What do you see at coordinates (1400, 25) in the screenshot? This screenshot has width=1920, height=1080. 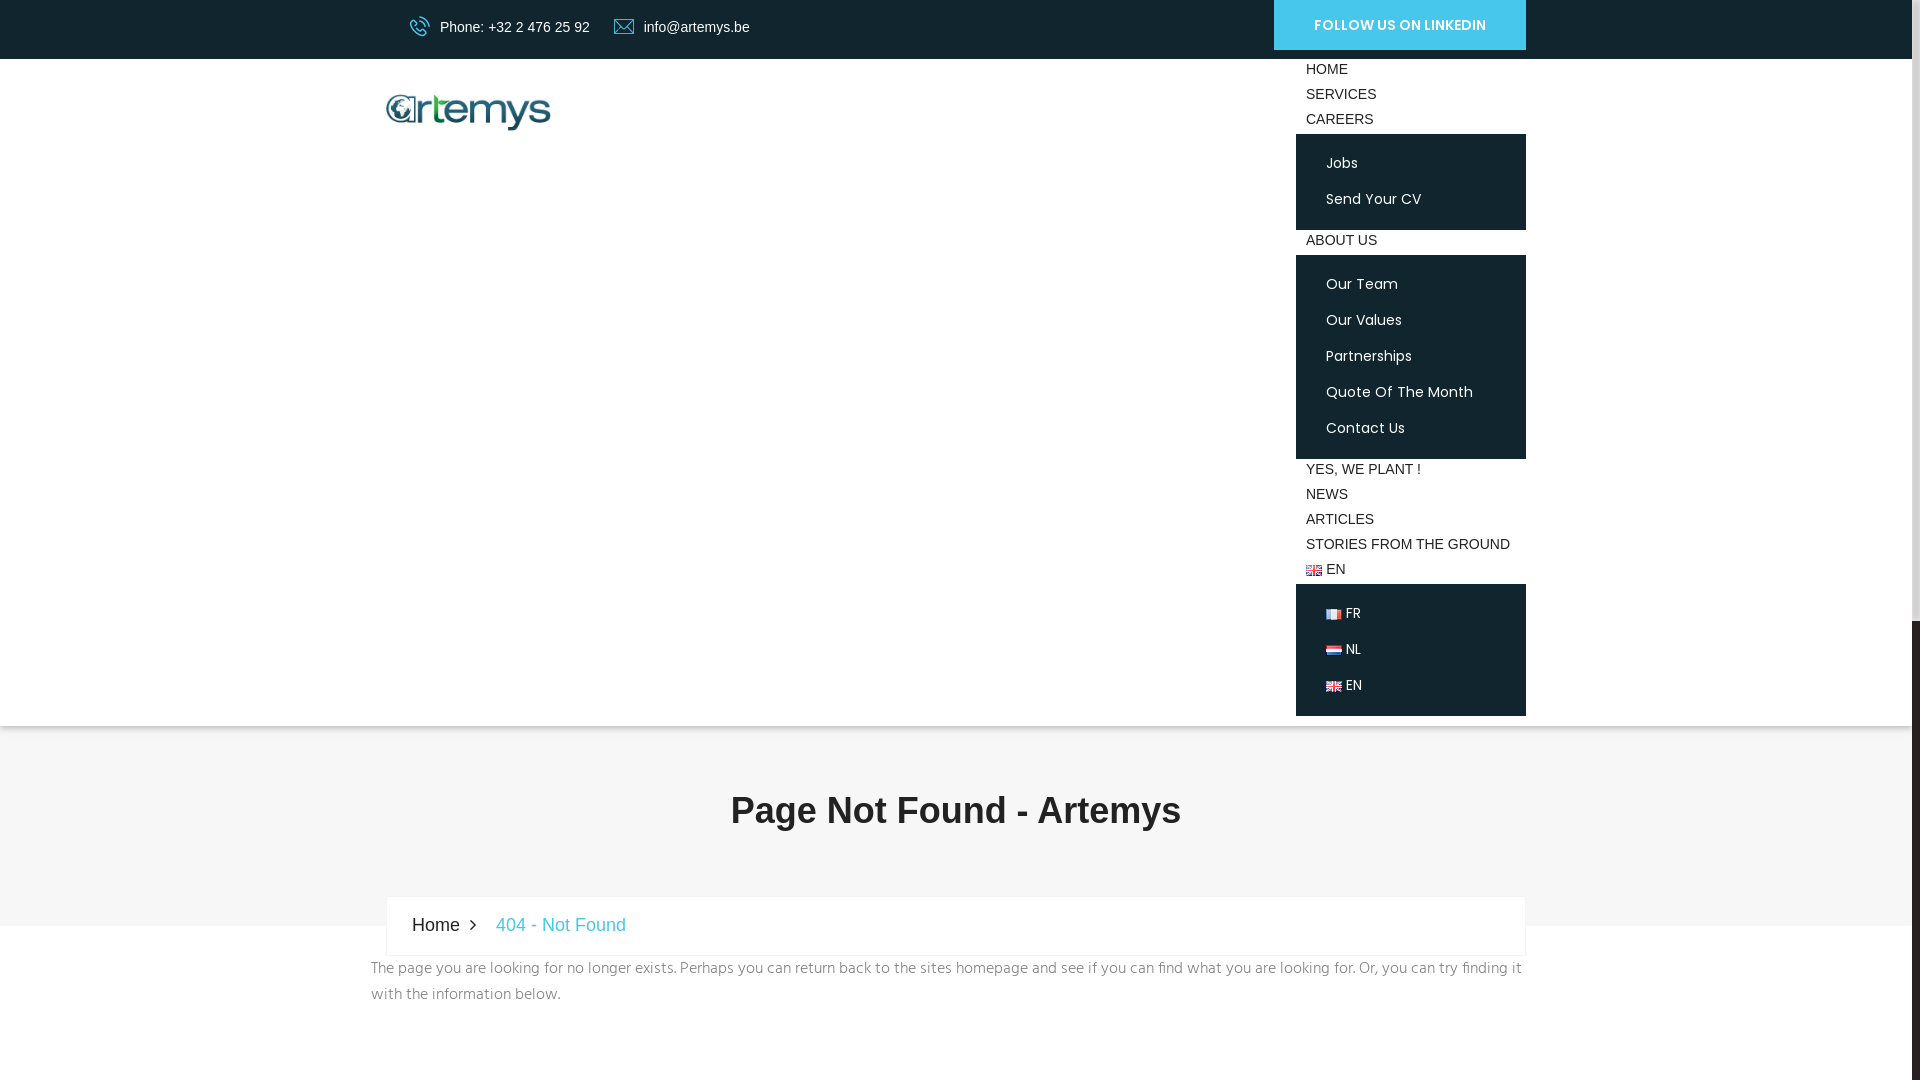 I see `FOLLOW US ON LINKEDIN` at bounding box center [1400, 25].